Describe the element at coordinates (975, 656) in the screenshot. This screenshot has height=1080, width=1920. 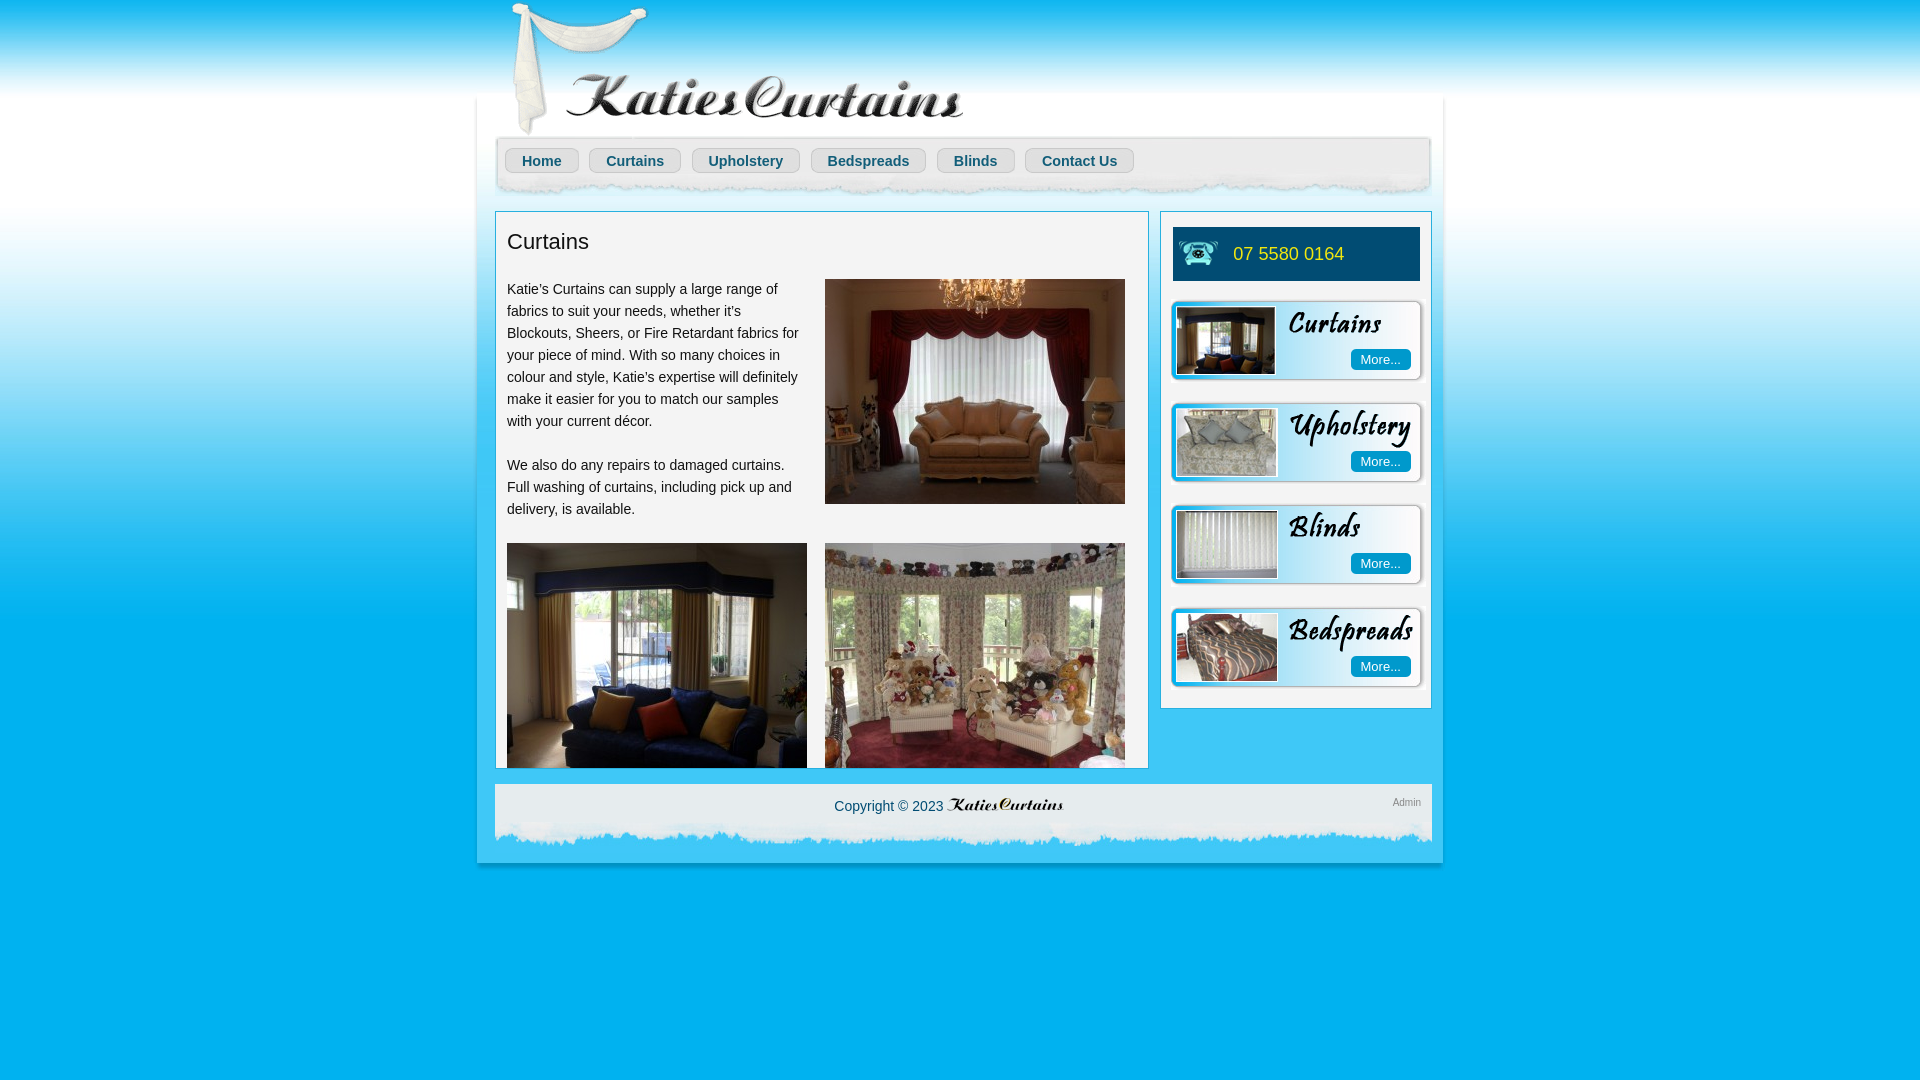
I see `Curtains3` at that location.